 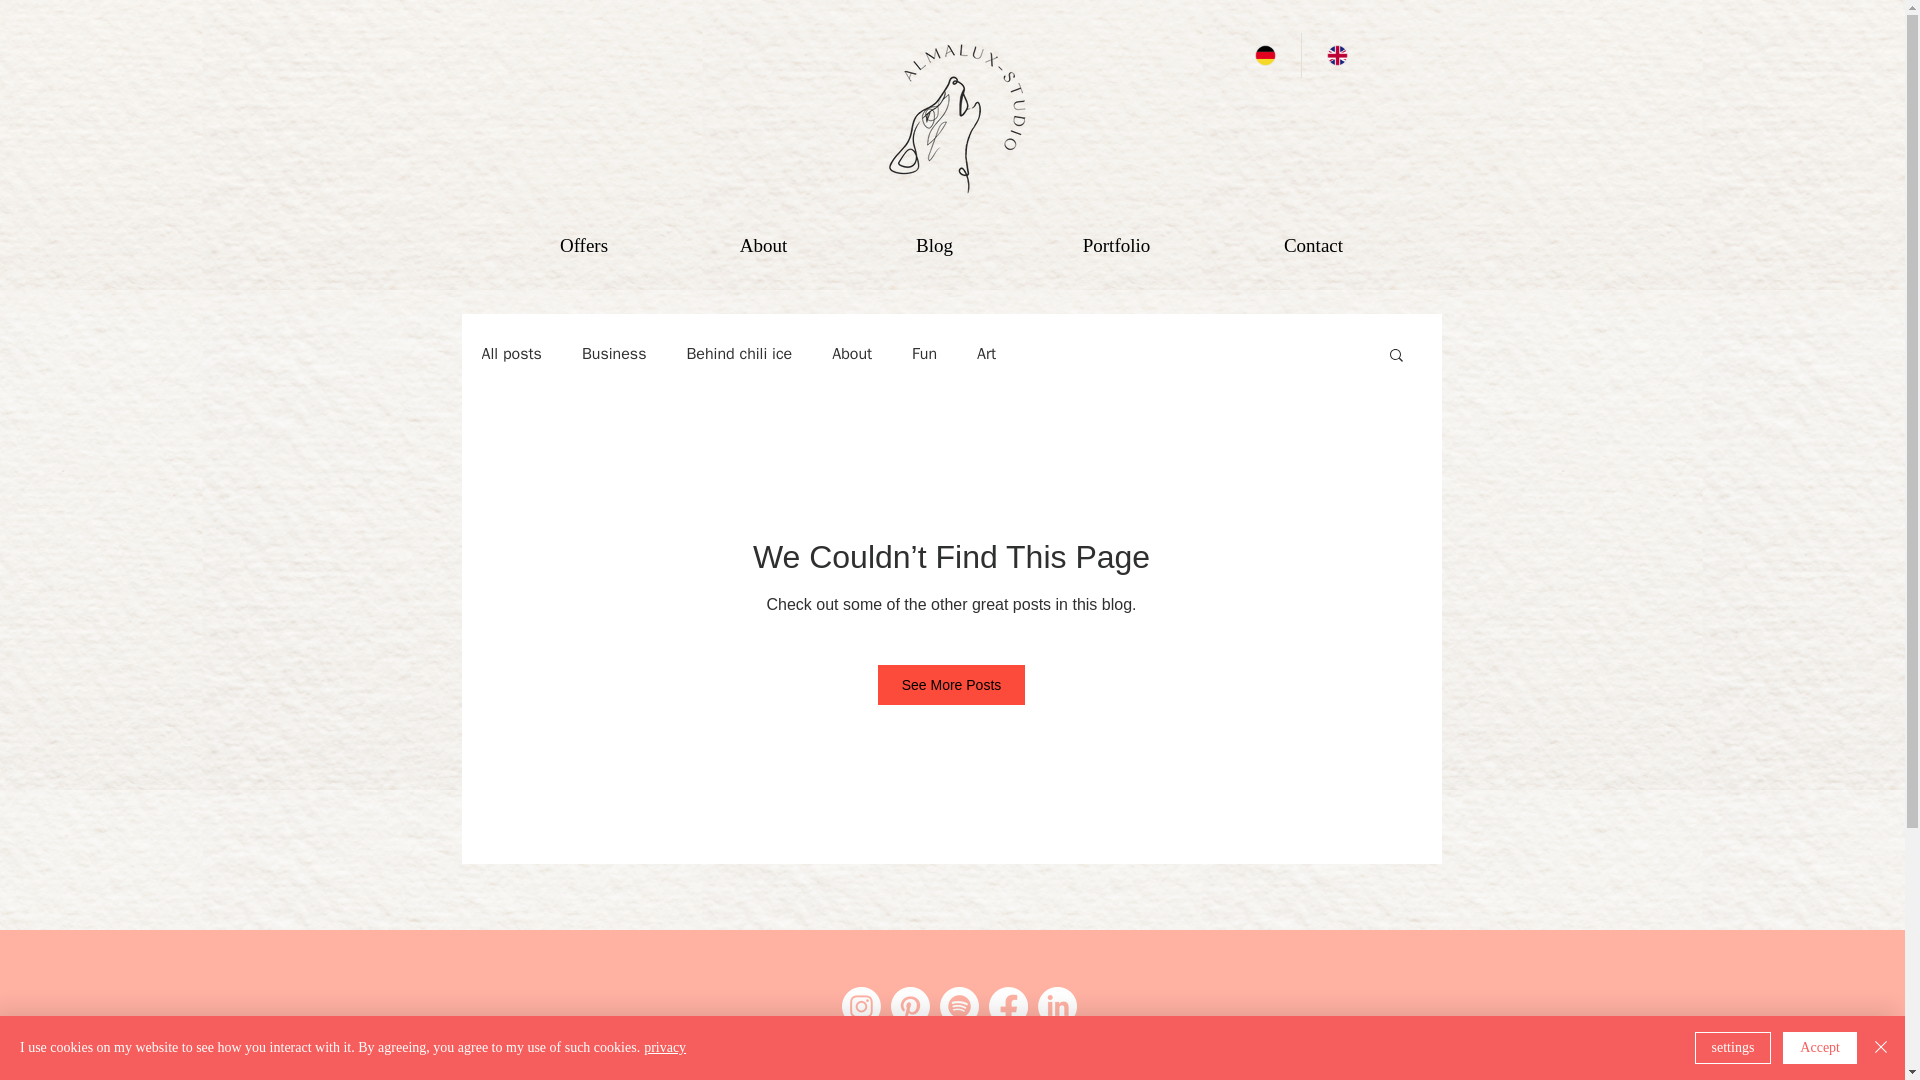 What do you see at coordinates (924, 354) in the screenshot?
I see `Fun` at bounding box center [924, 354].